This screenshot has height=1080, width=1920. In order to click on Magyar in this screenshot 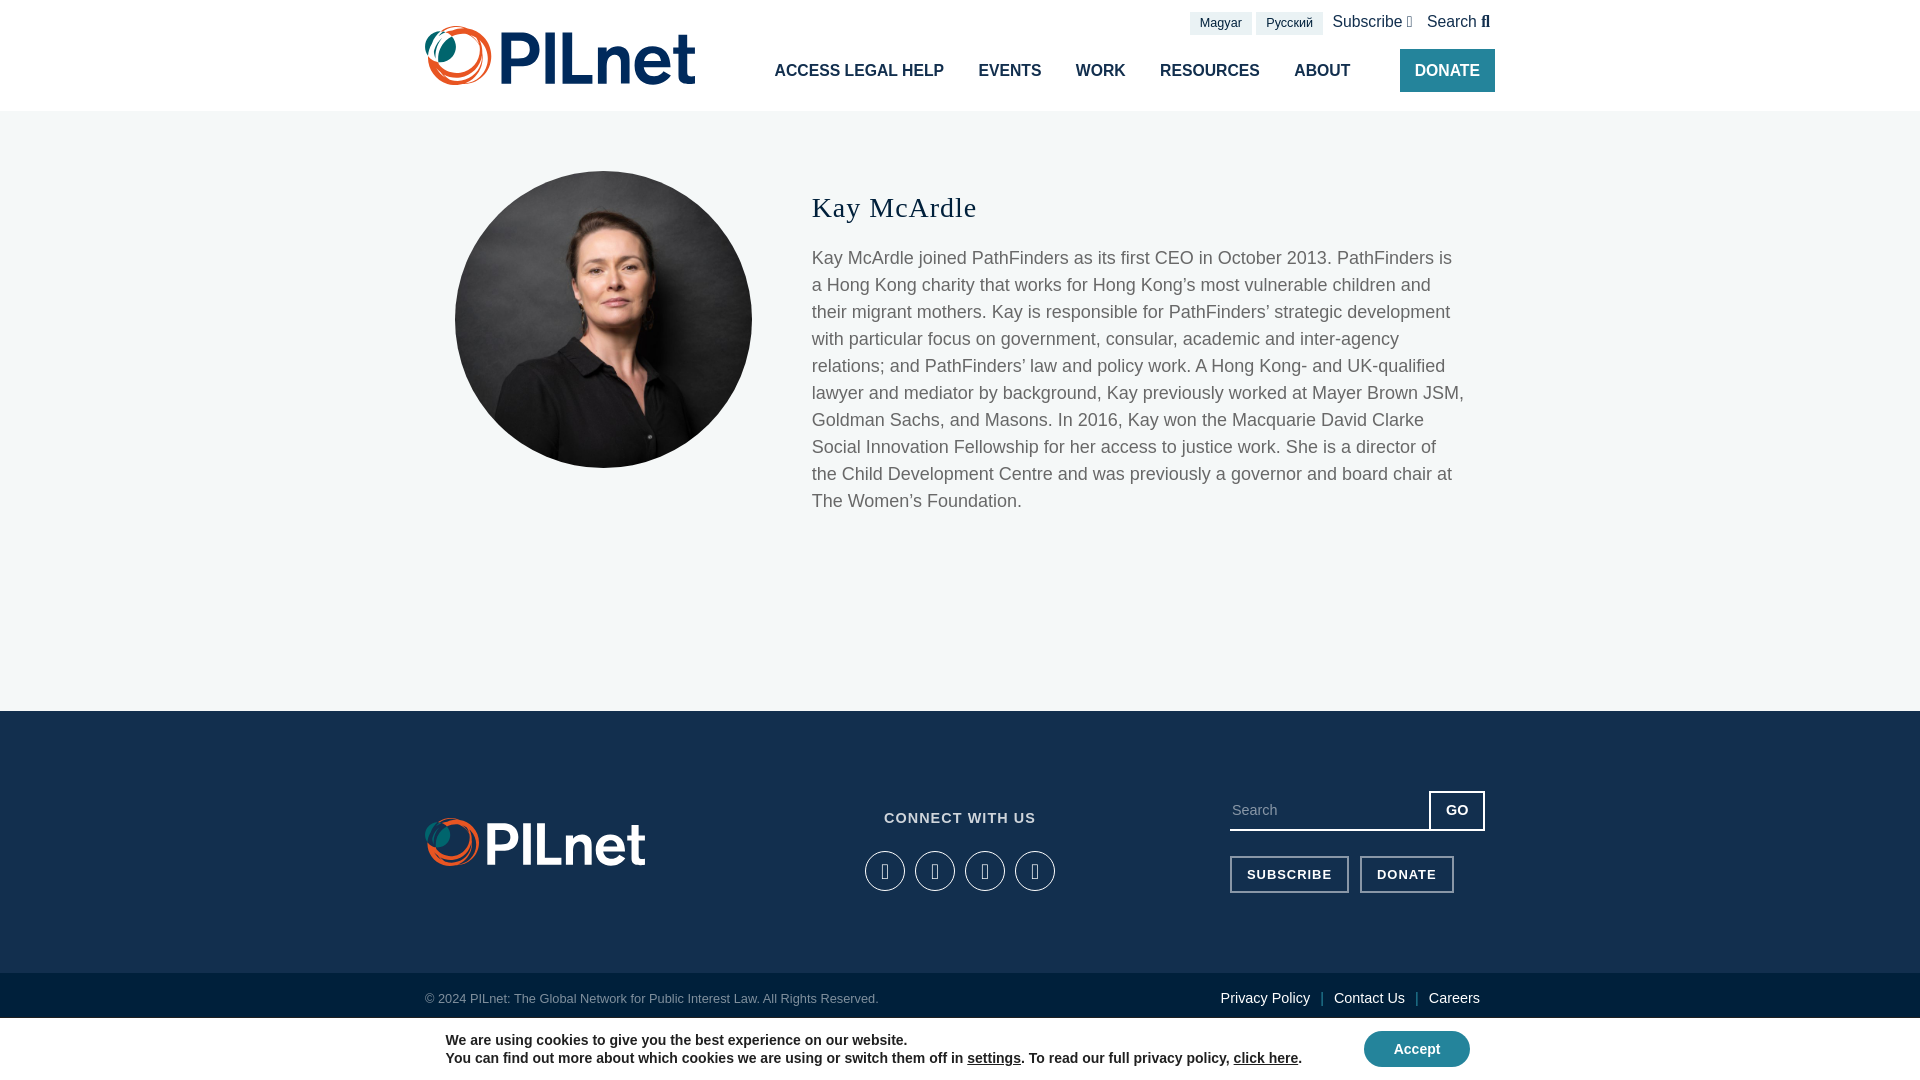, I will do `click(1220, 22)`.